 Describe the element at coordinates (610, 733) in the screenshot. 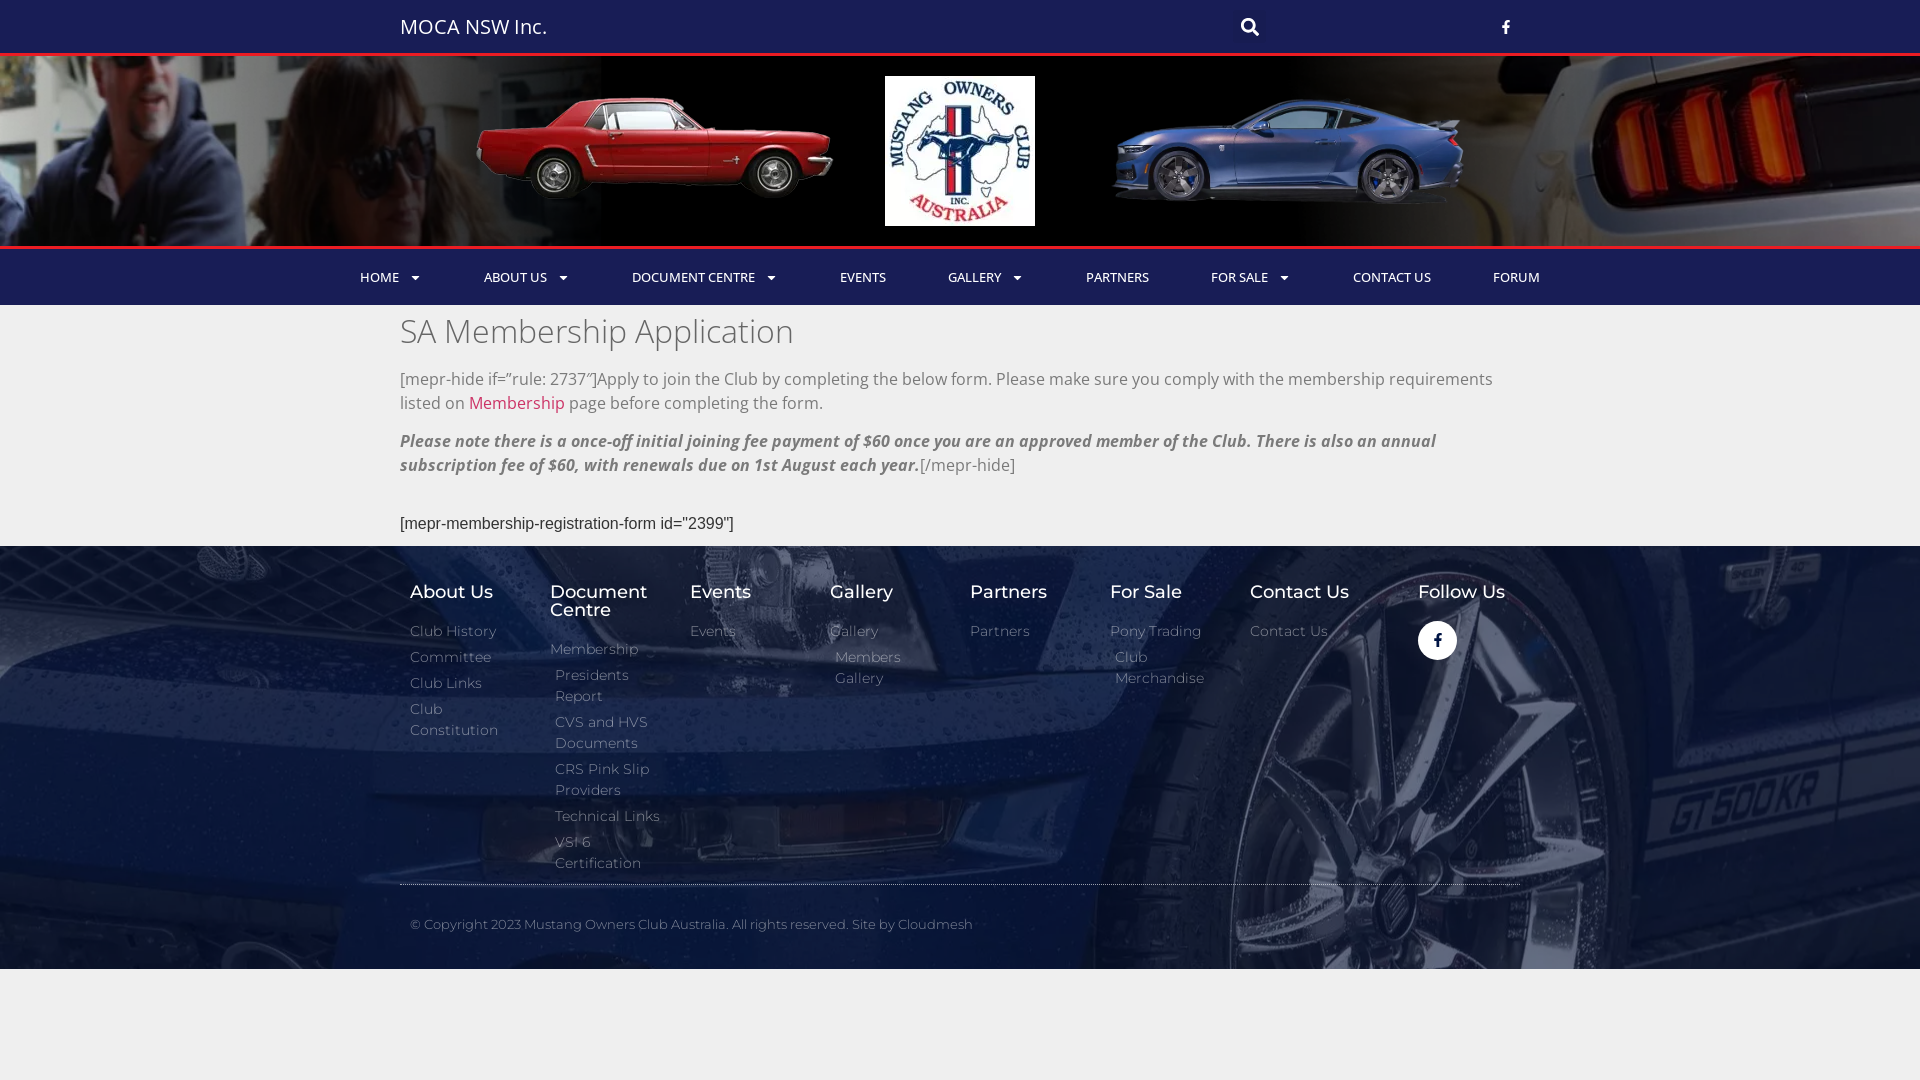

I see `CVS and HVS Documents` at that location.